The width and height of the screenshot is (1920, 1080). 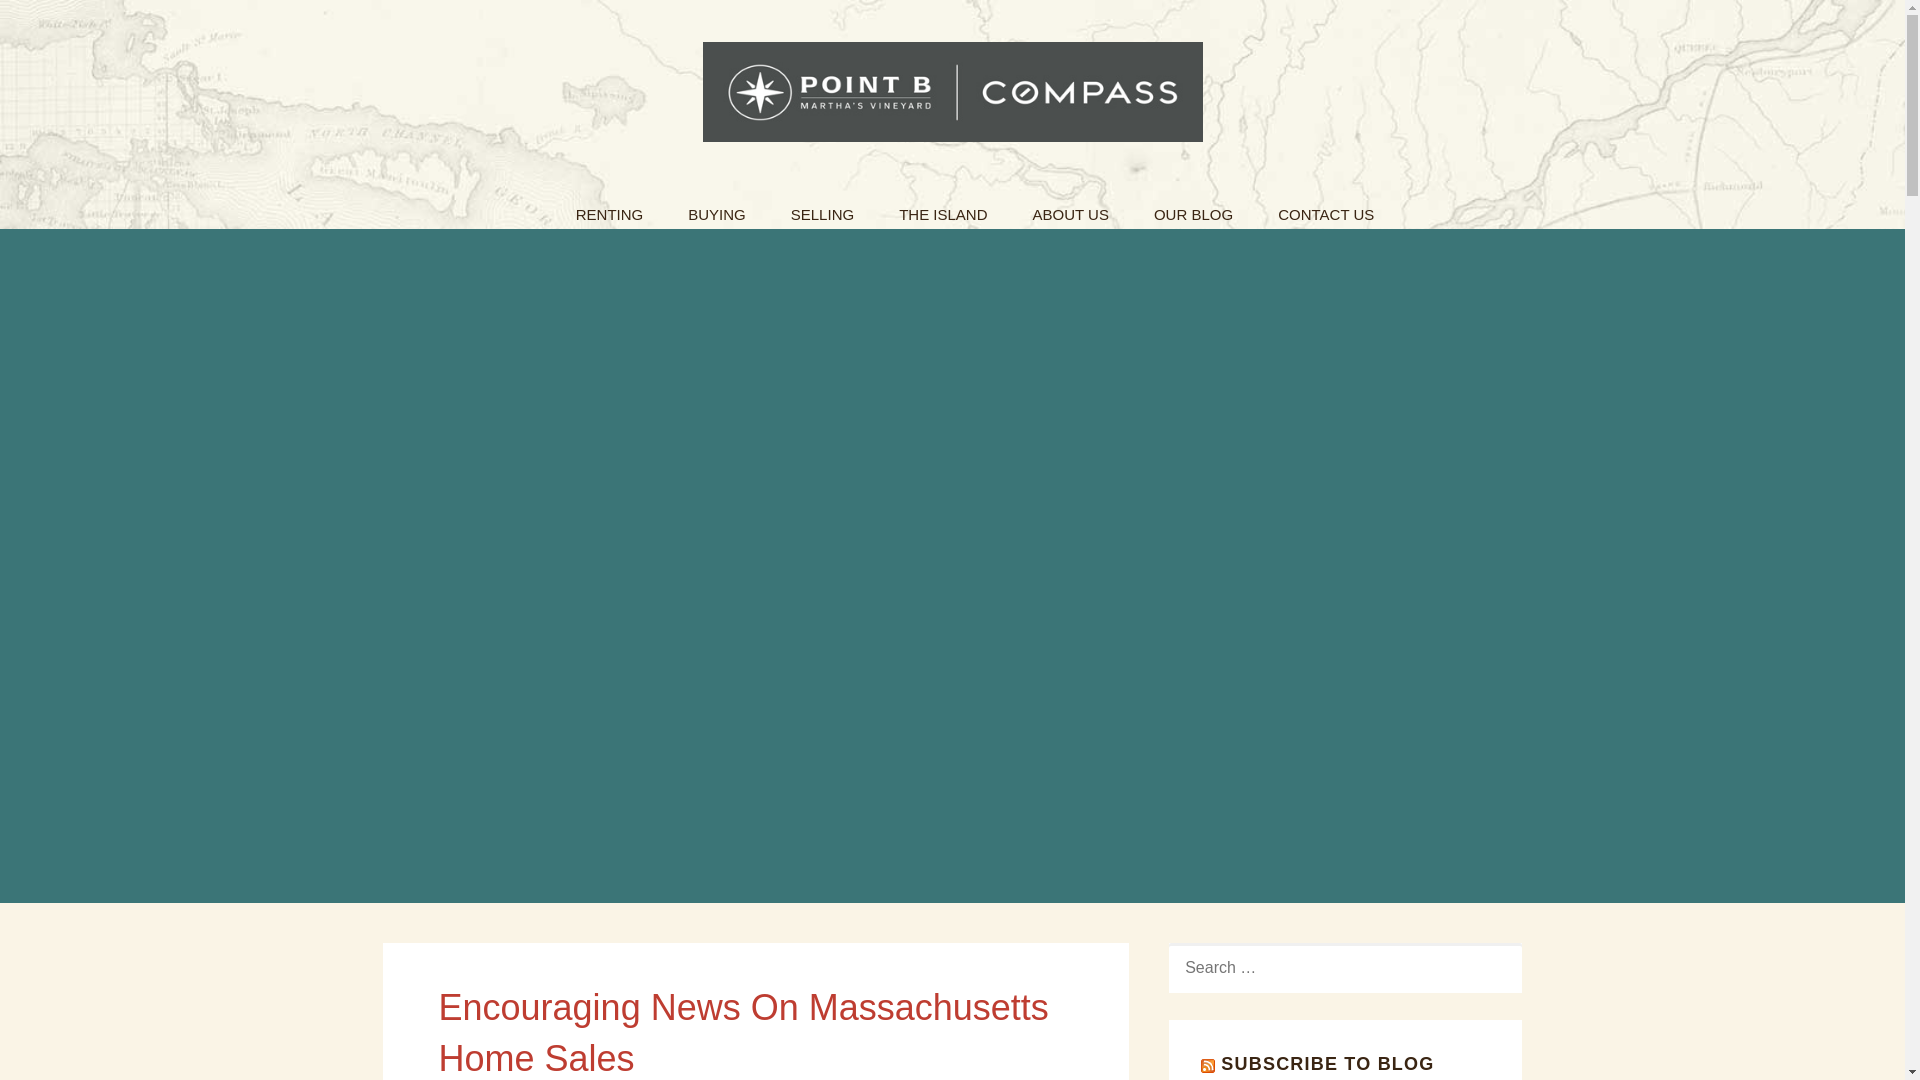 What do you see at coordinates (742, 1032) in the screenshot?
I see `Encouraging News On Massachusetts Home Sales` at bounding box center [742, 1032].